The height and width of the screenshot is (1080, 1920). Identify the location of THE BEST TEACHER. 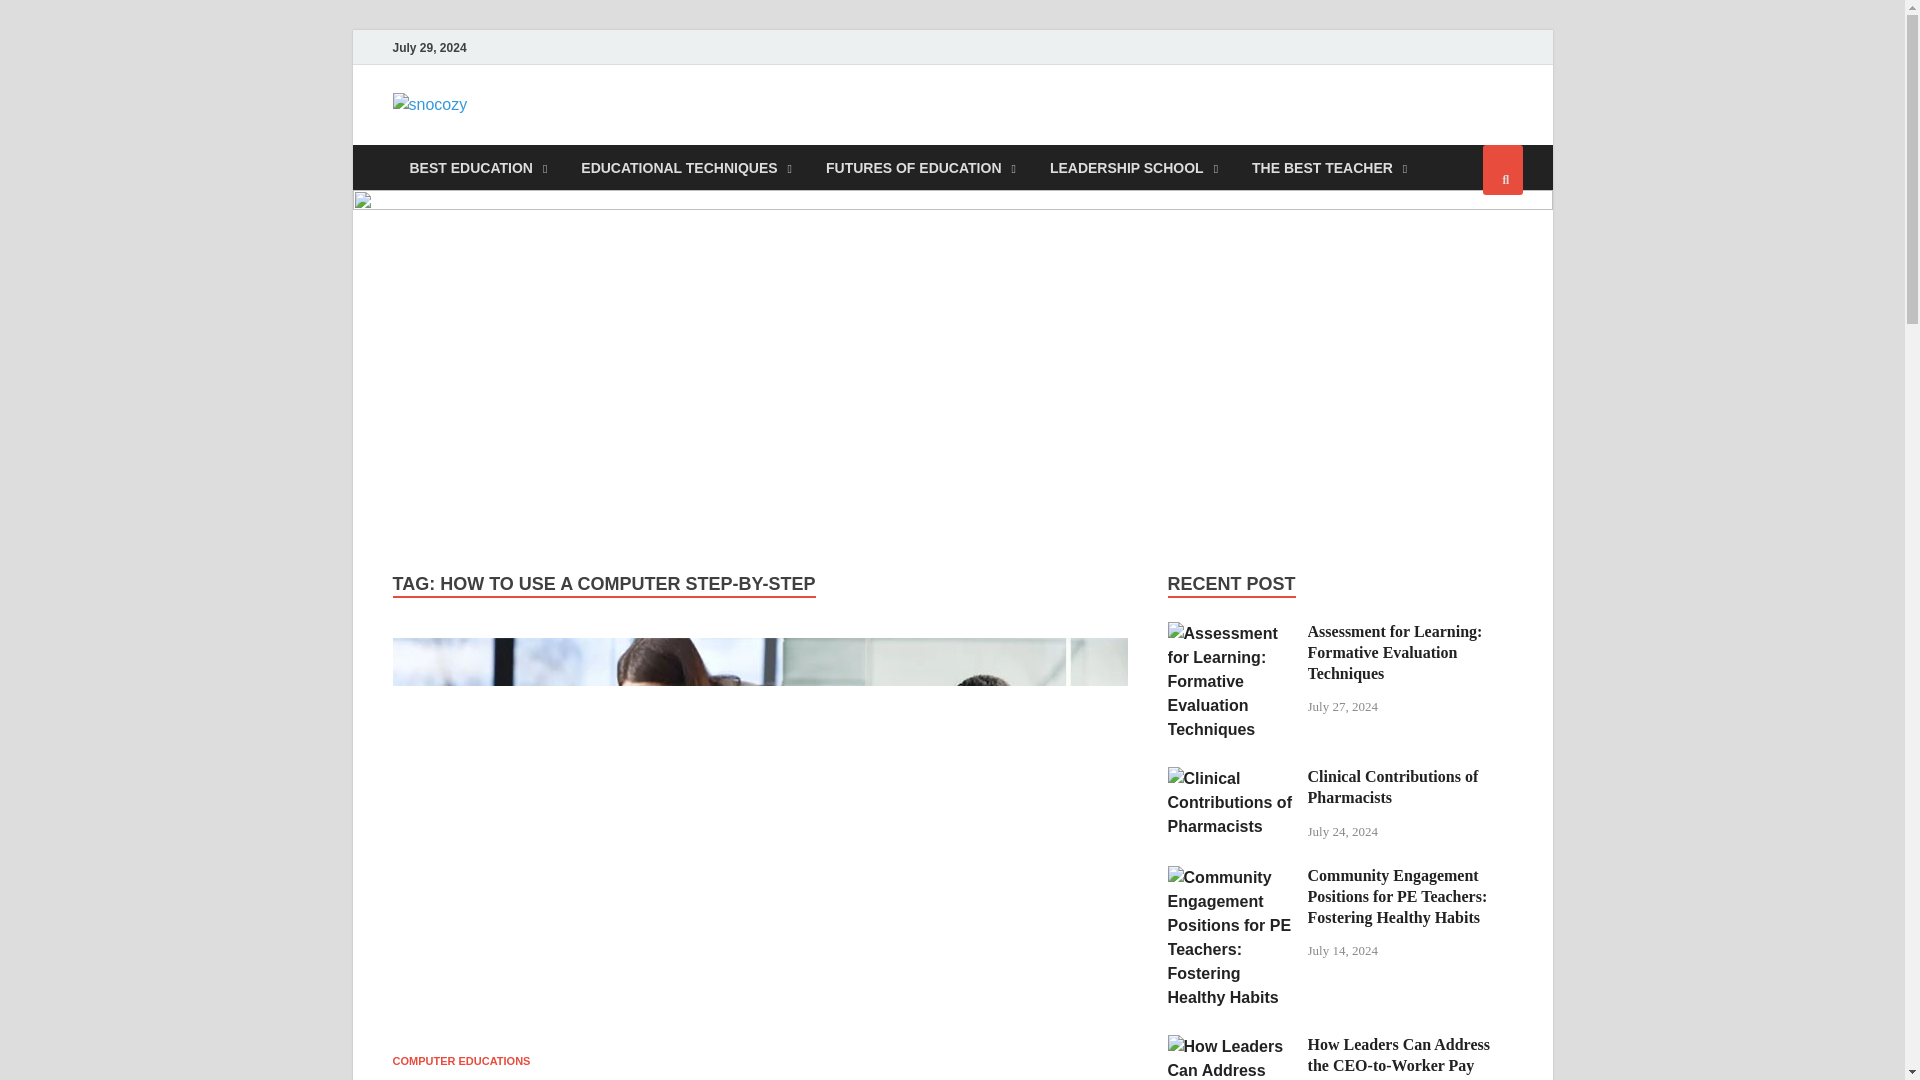
(1329, 167).